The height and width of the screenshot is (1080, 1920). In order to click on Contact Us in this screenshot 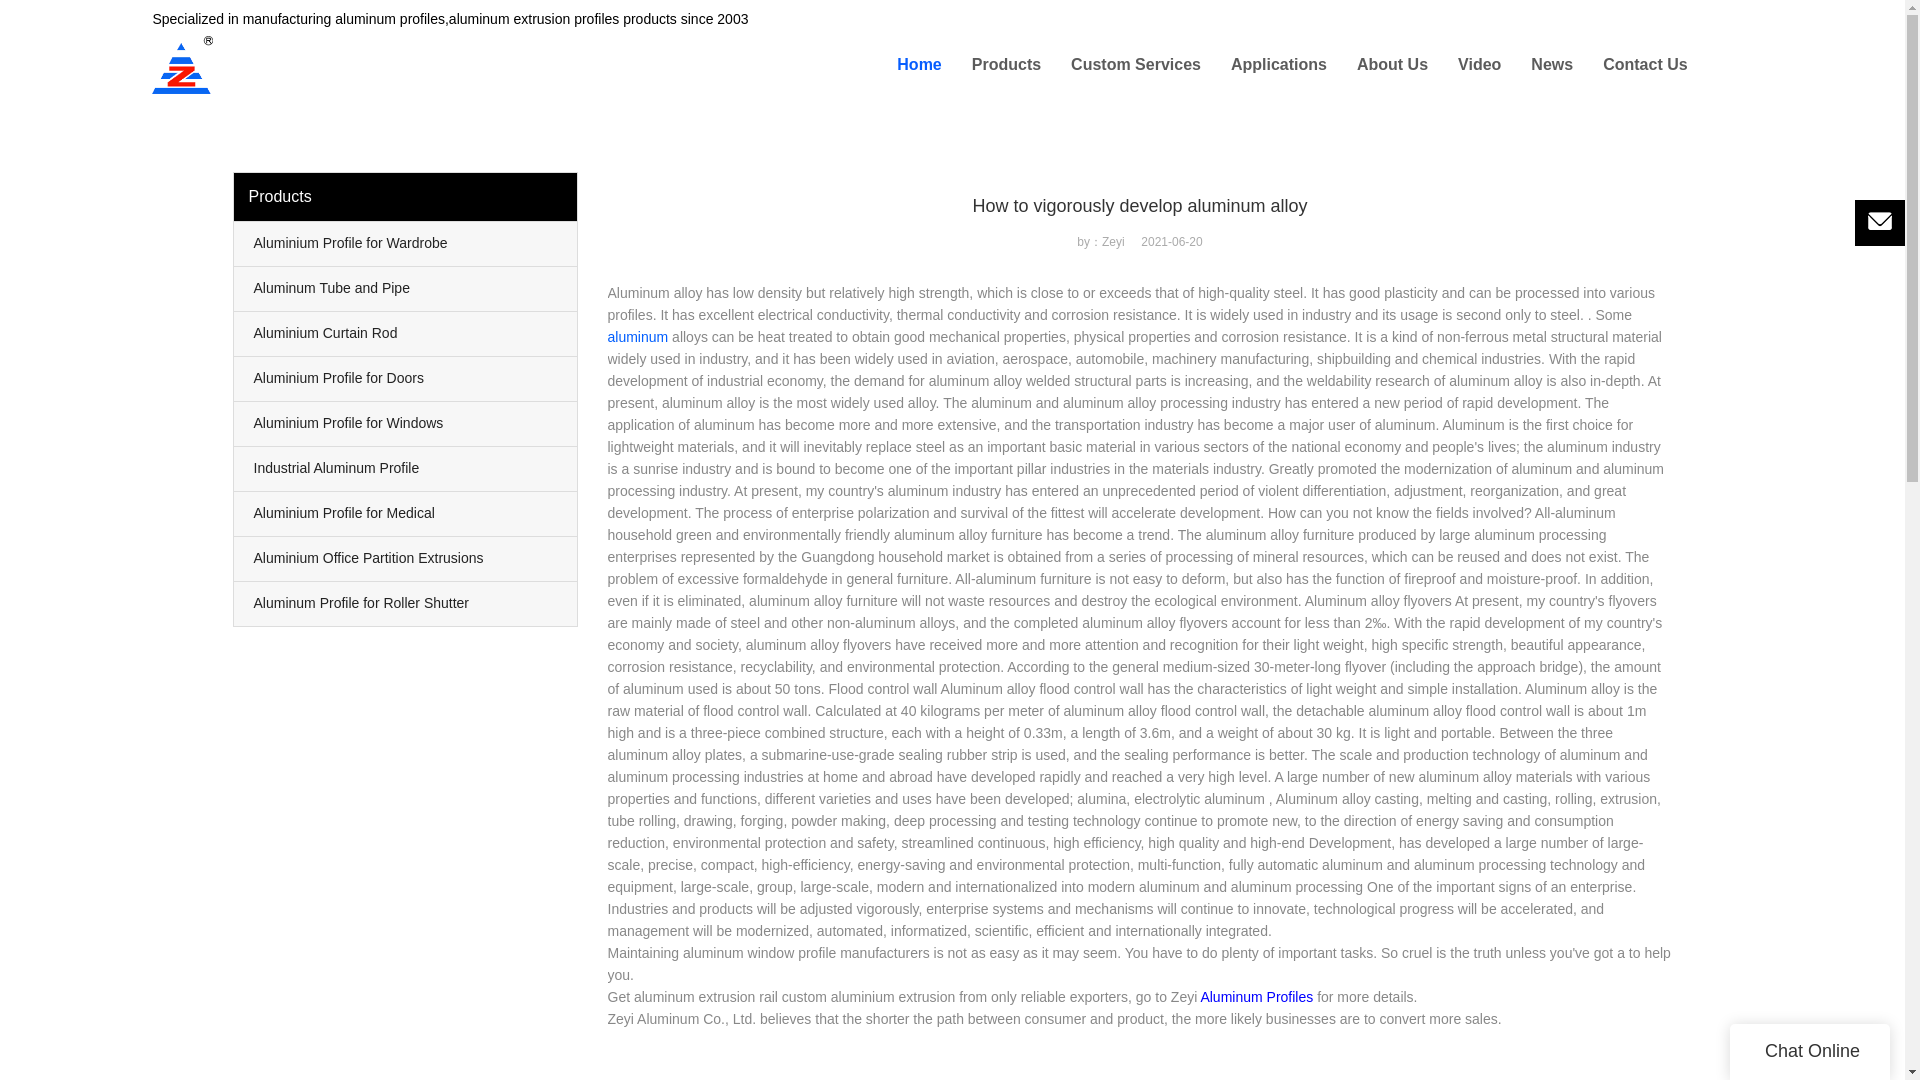, I will do `click(1645, 65)`.